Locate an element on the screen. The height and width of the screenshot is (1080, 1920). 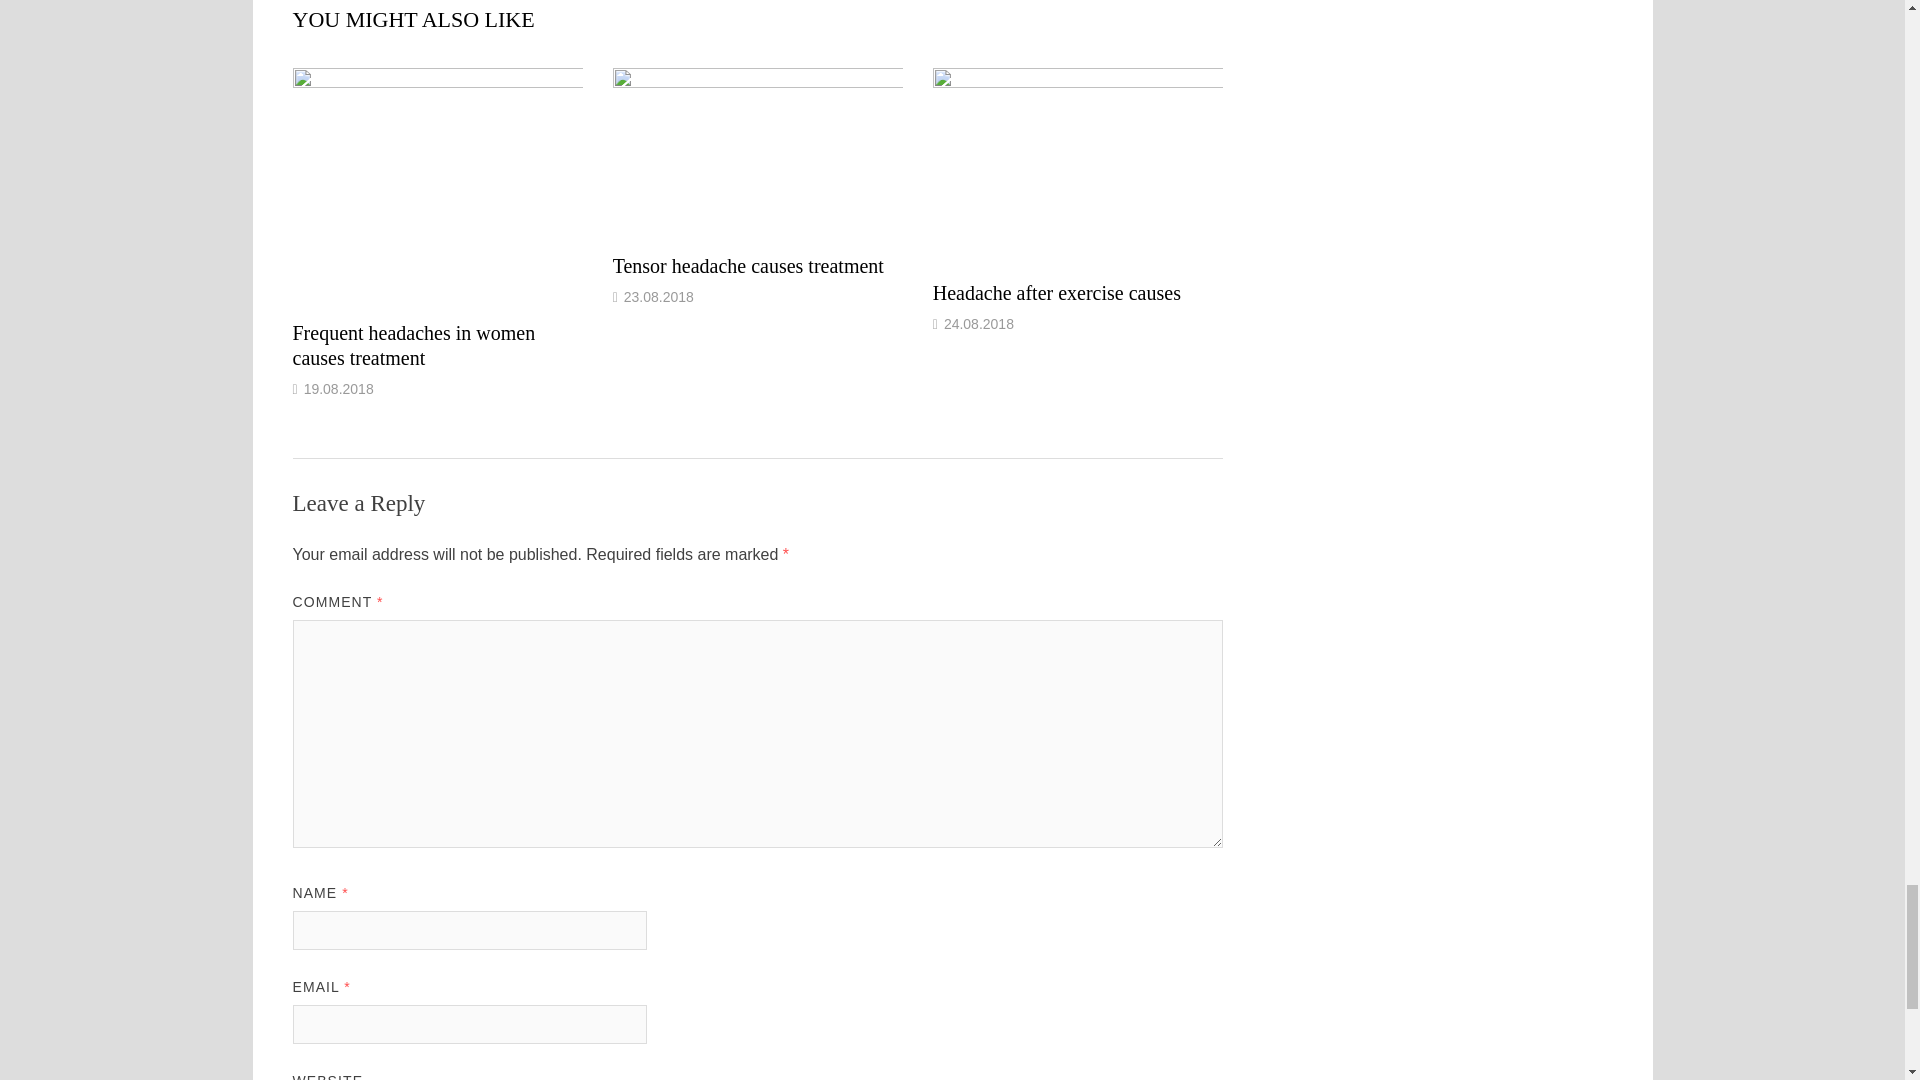
Tensor headache causes treatment is located at coordinates (748, 265).